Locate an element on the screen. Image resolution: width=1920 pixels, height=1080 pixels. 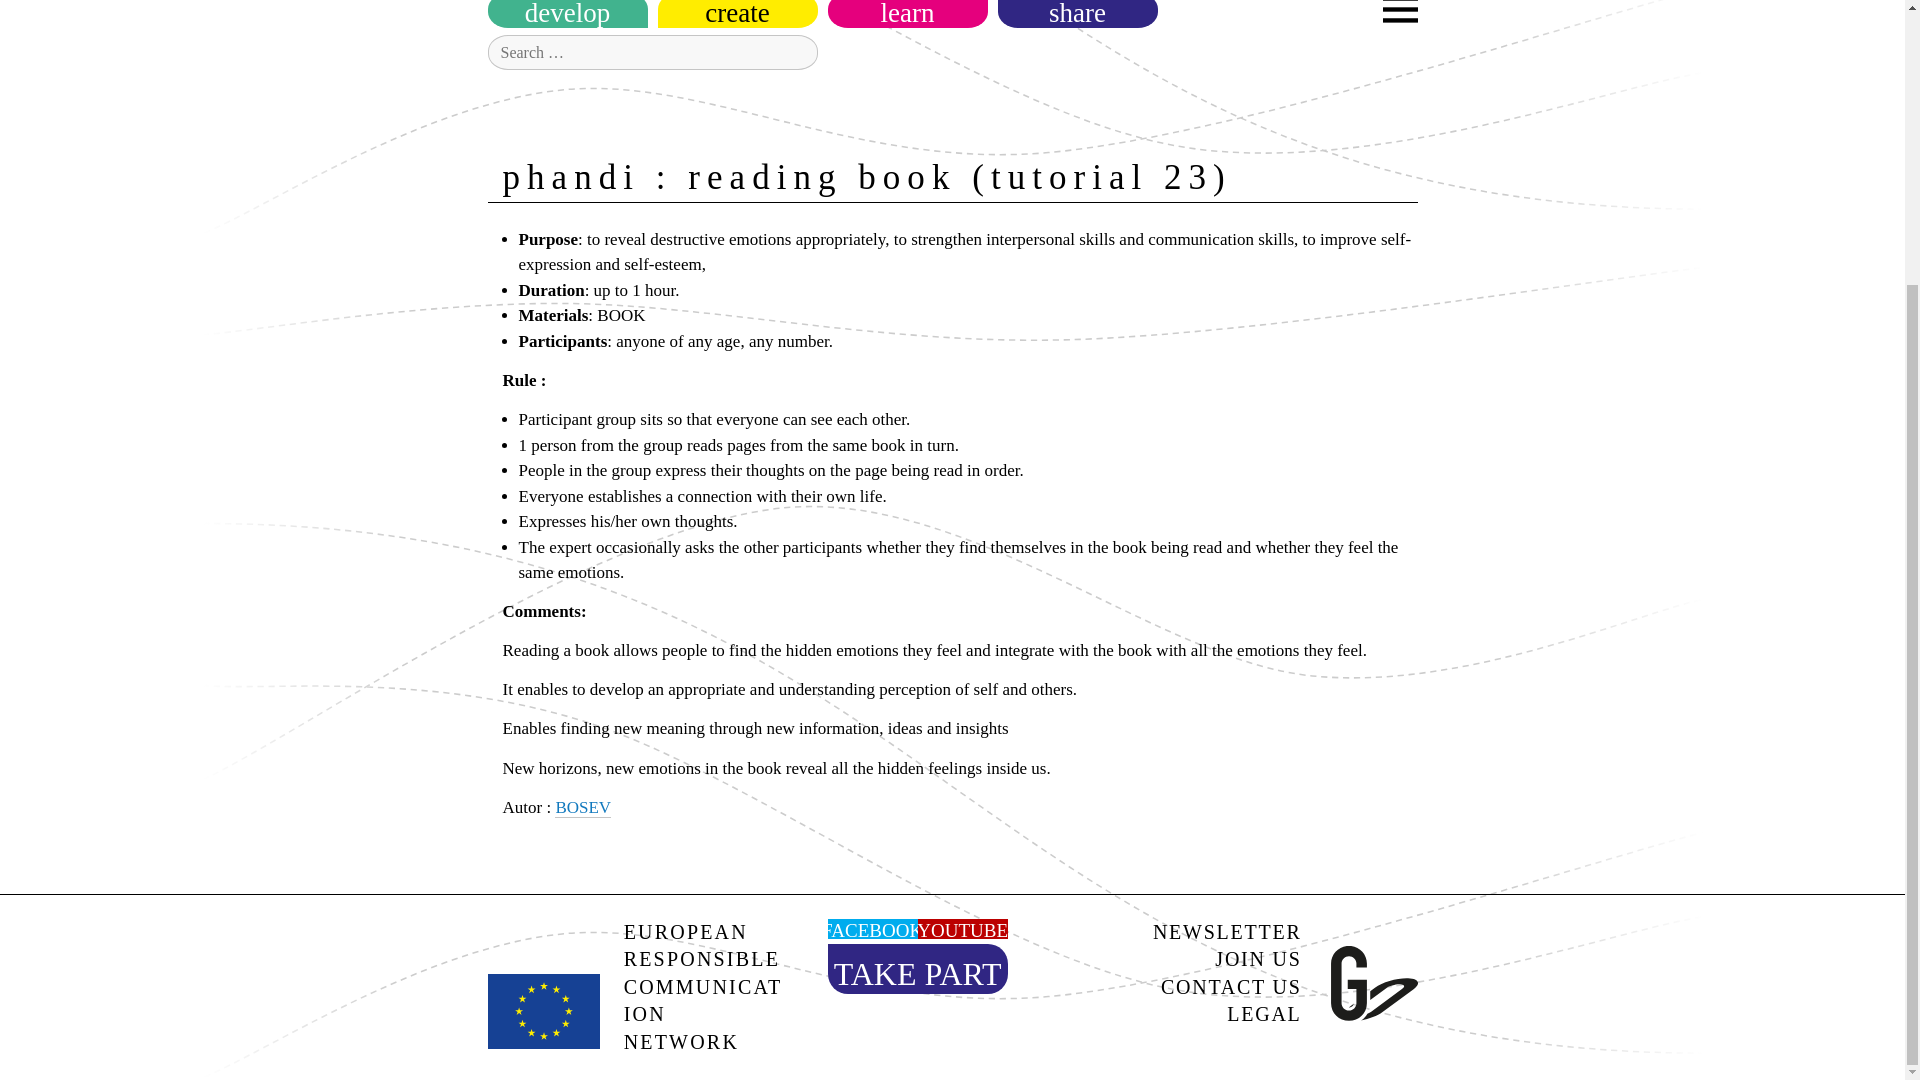
BOSEV is located at coordinates (582, 808).